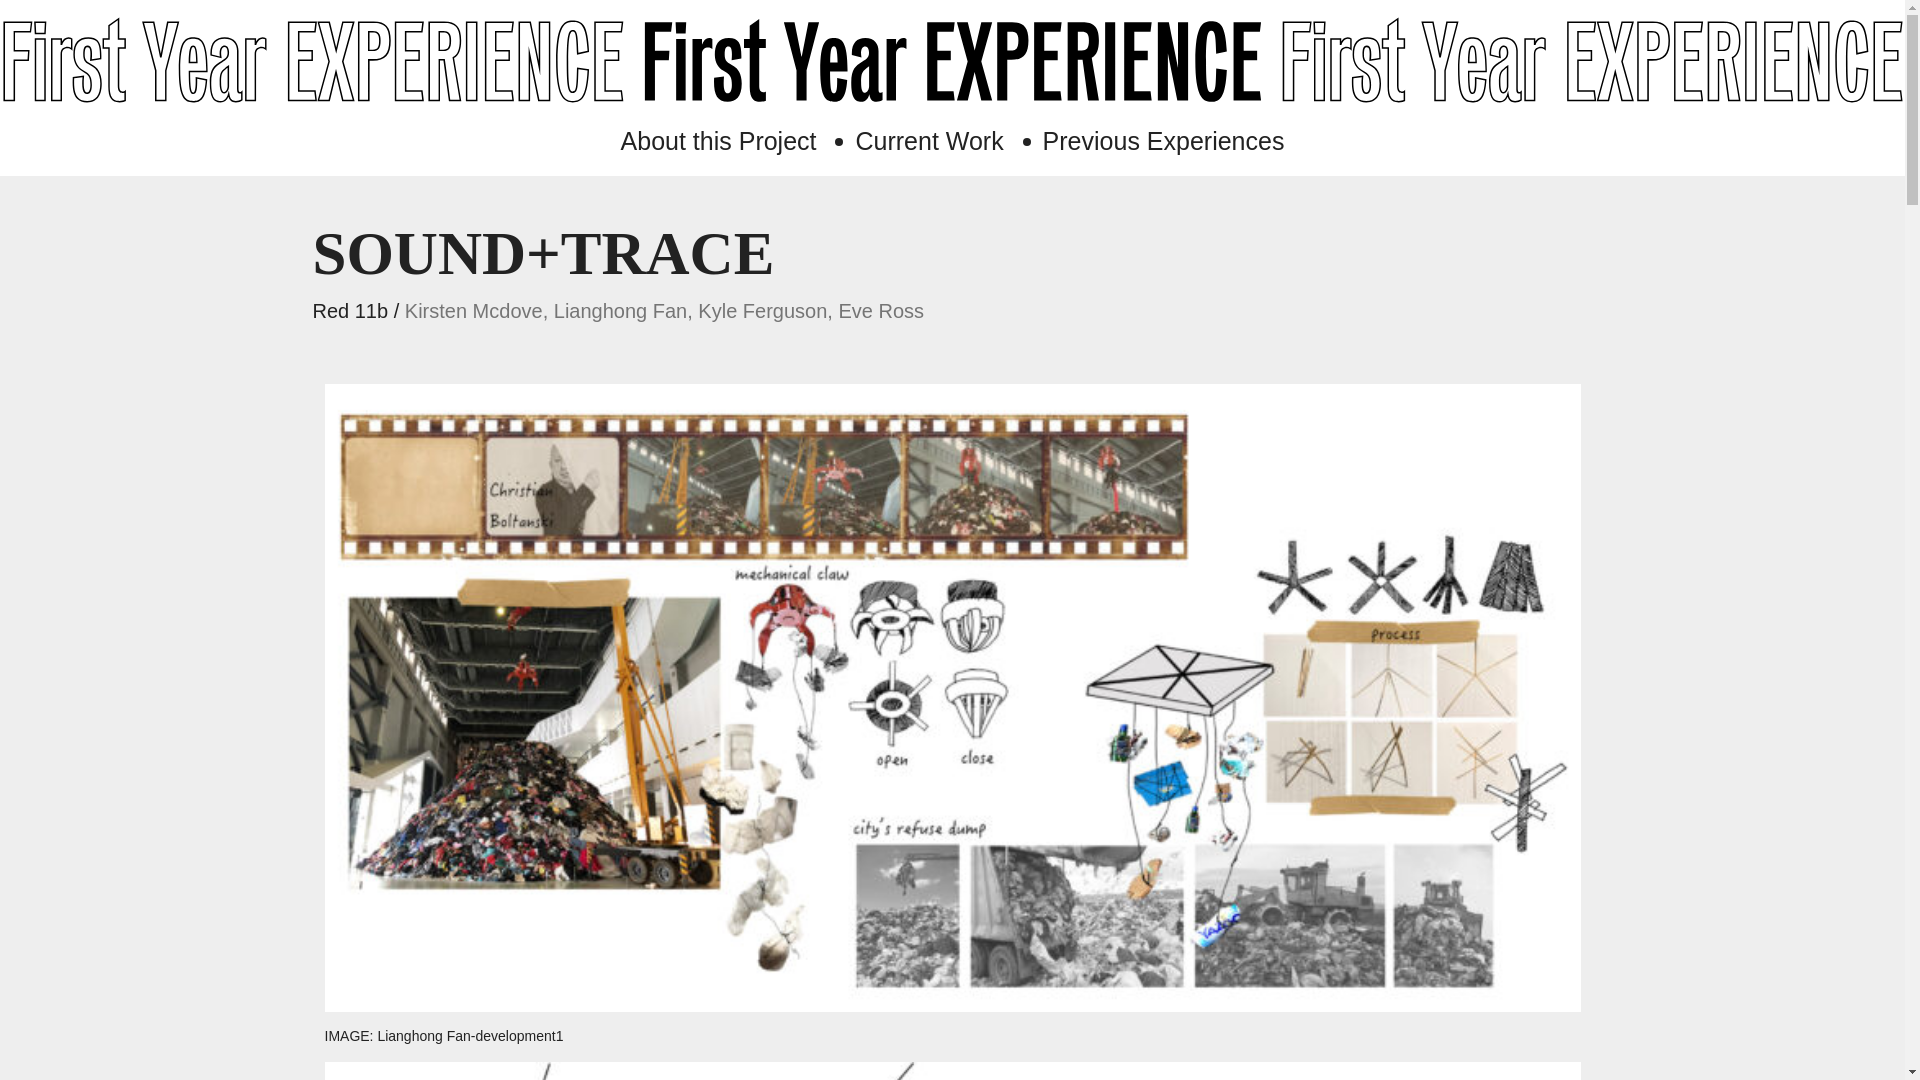 This screenshot has width=1920, height=1080. What do you see at coordinates (928, 141) in the screenshot?
I see `Current Work` at bounding box center [928, 141].